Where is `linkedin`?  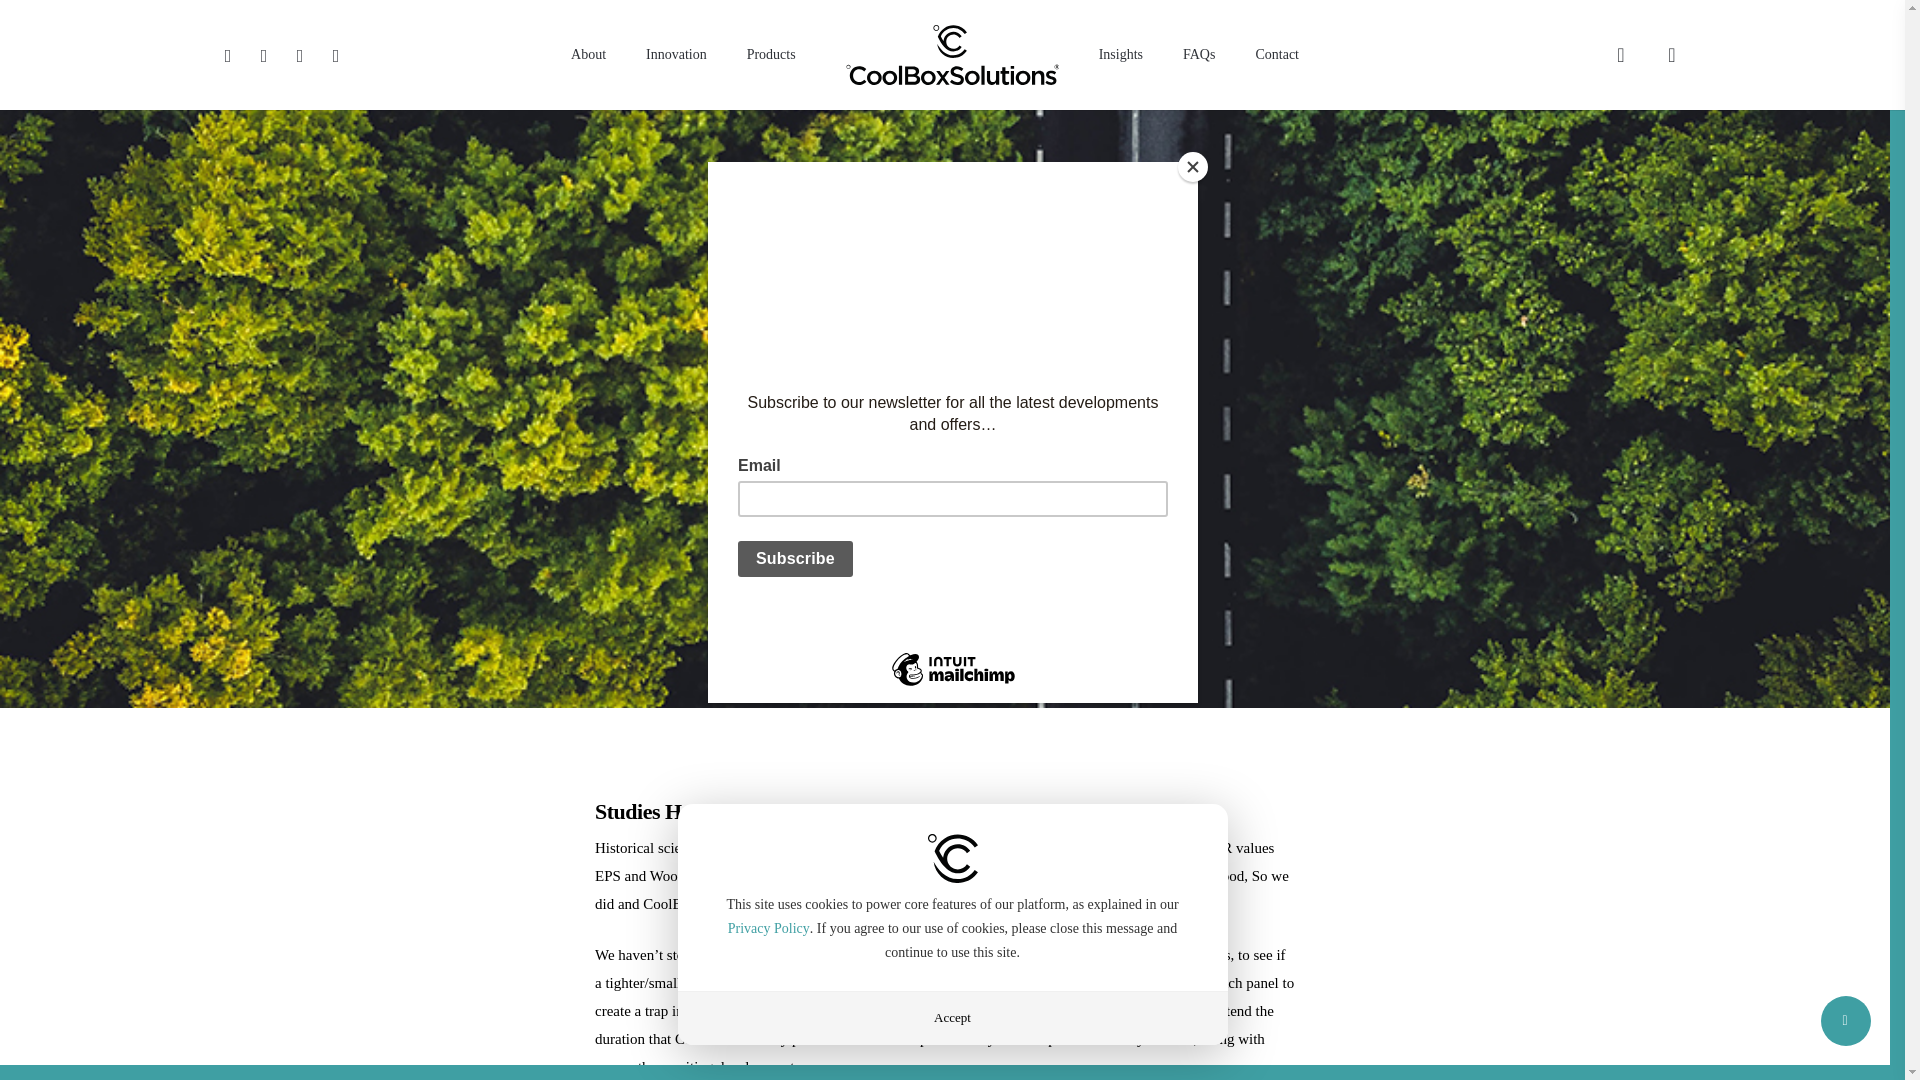
linkedin is located at coordinates (300, 54).